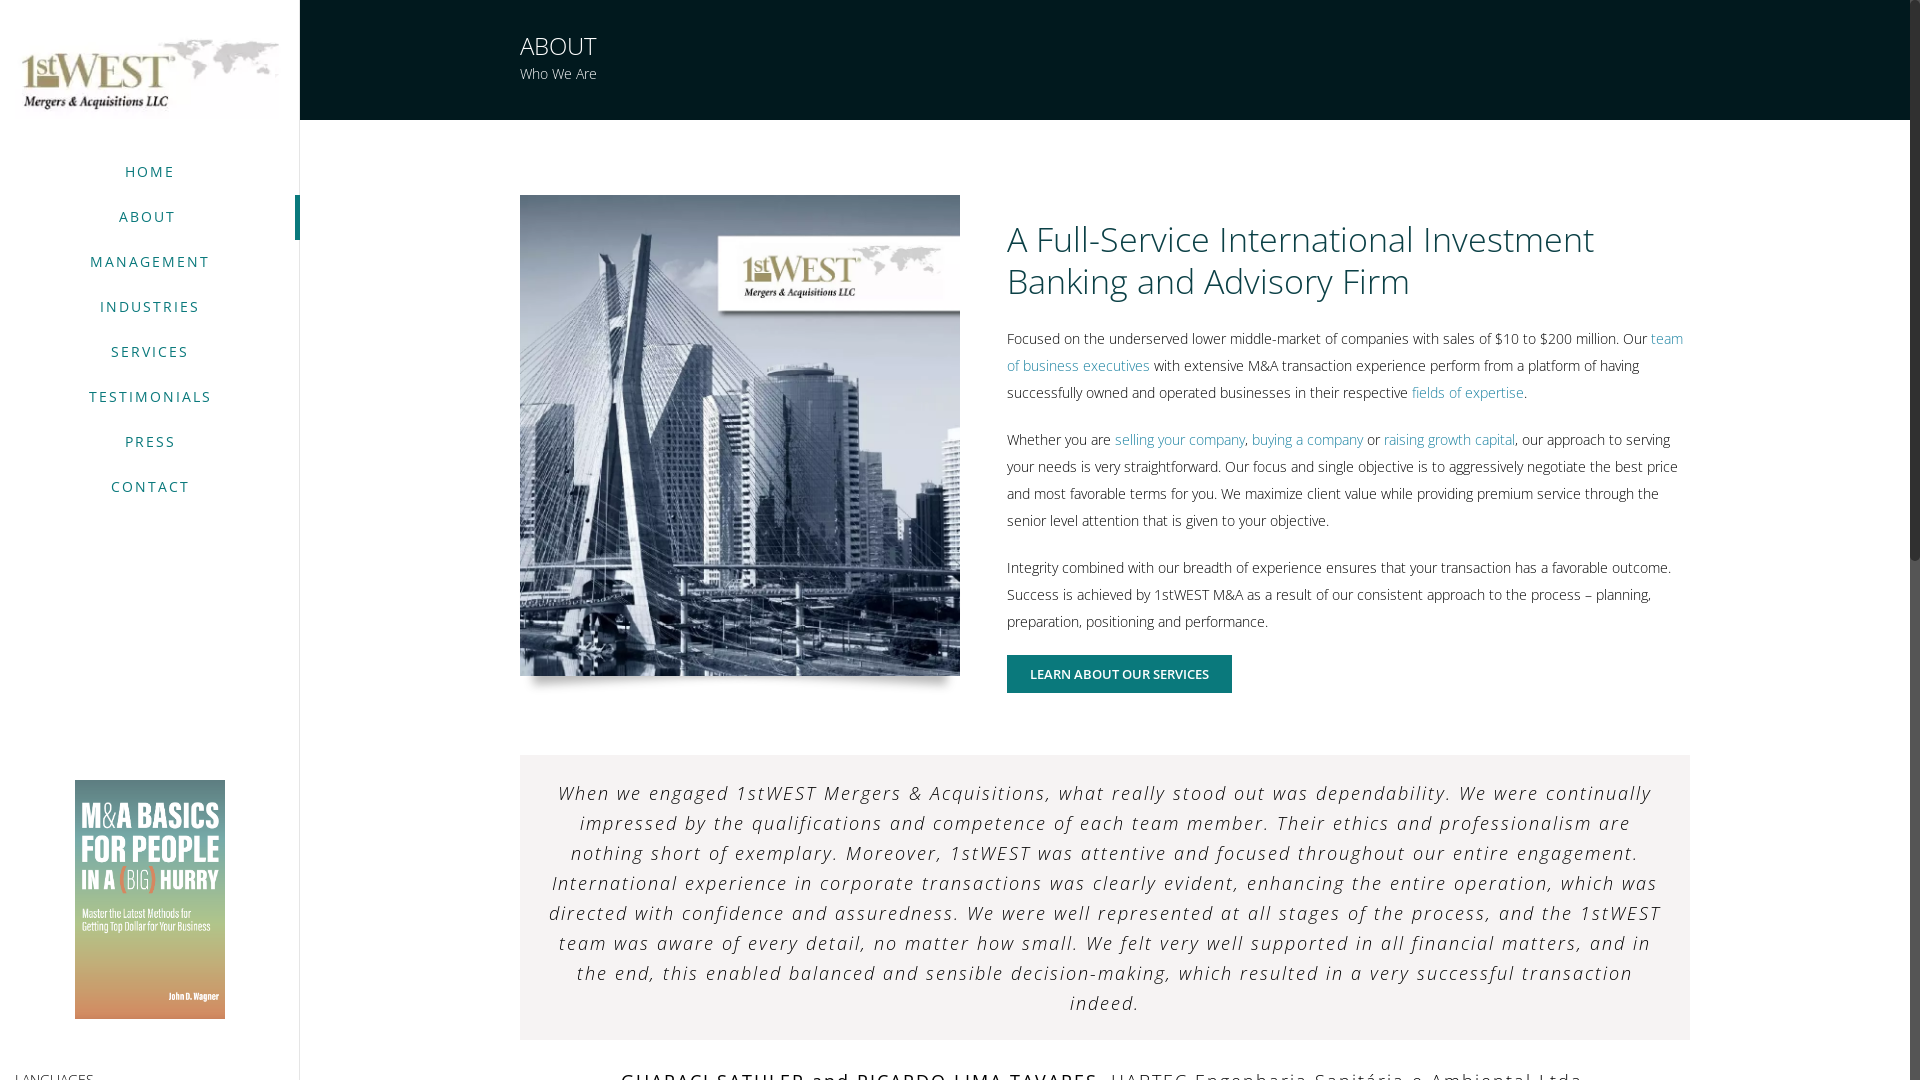 The image size is (1920, 1080). I want to click on ABOUT, so click(150, 218).